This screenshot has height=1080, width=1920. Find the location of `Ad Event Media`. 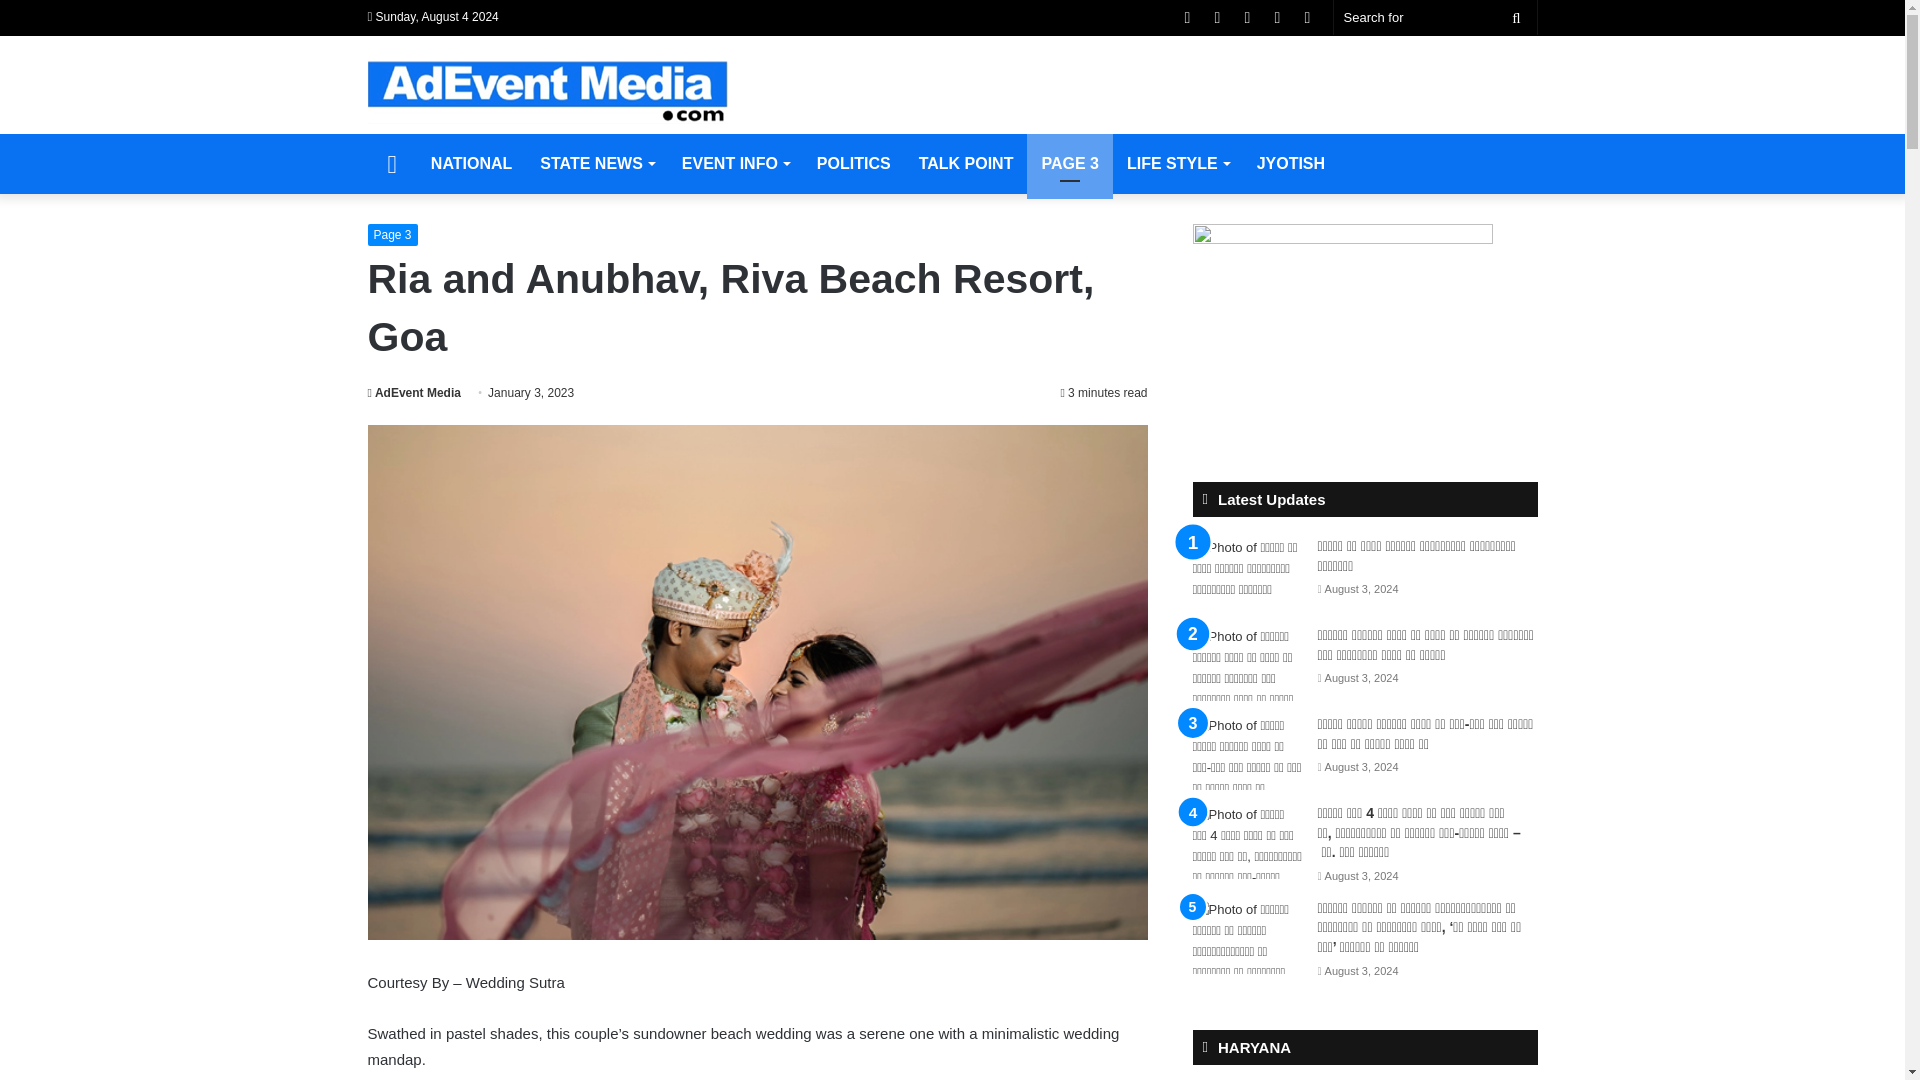

Ad Event Media is located at coordinates (548, 92).